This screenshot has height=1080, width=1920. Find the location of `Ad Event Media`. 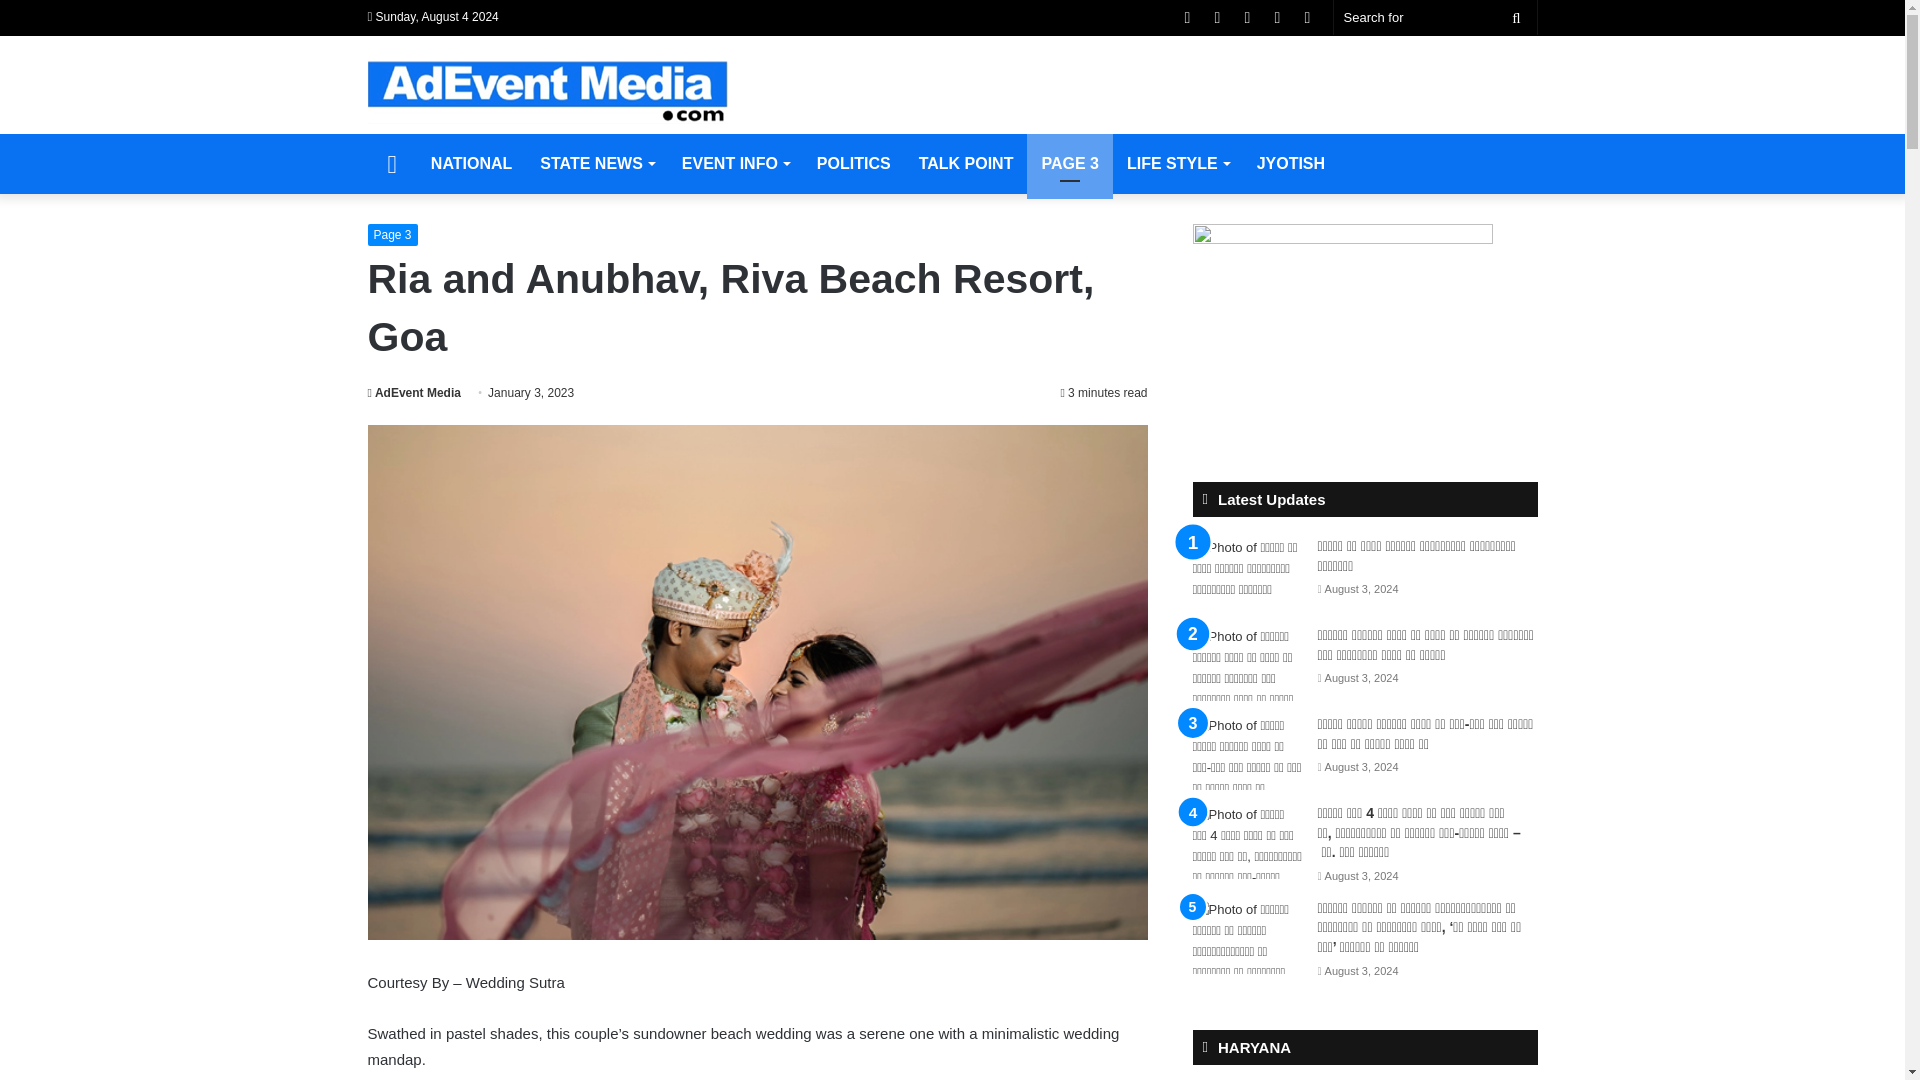

Ad Event Media is located at coordinates (548, 92).